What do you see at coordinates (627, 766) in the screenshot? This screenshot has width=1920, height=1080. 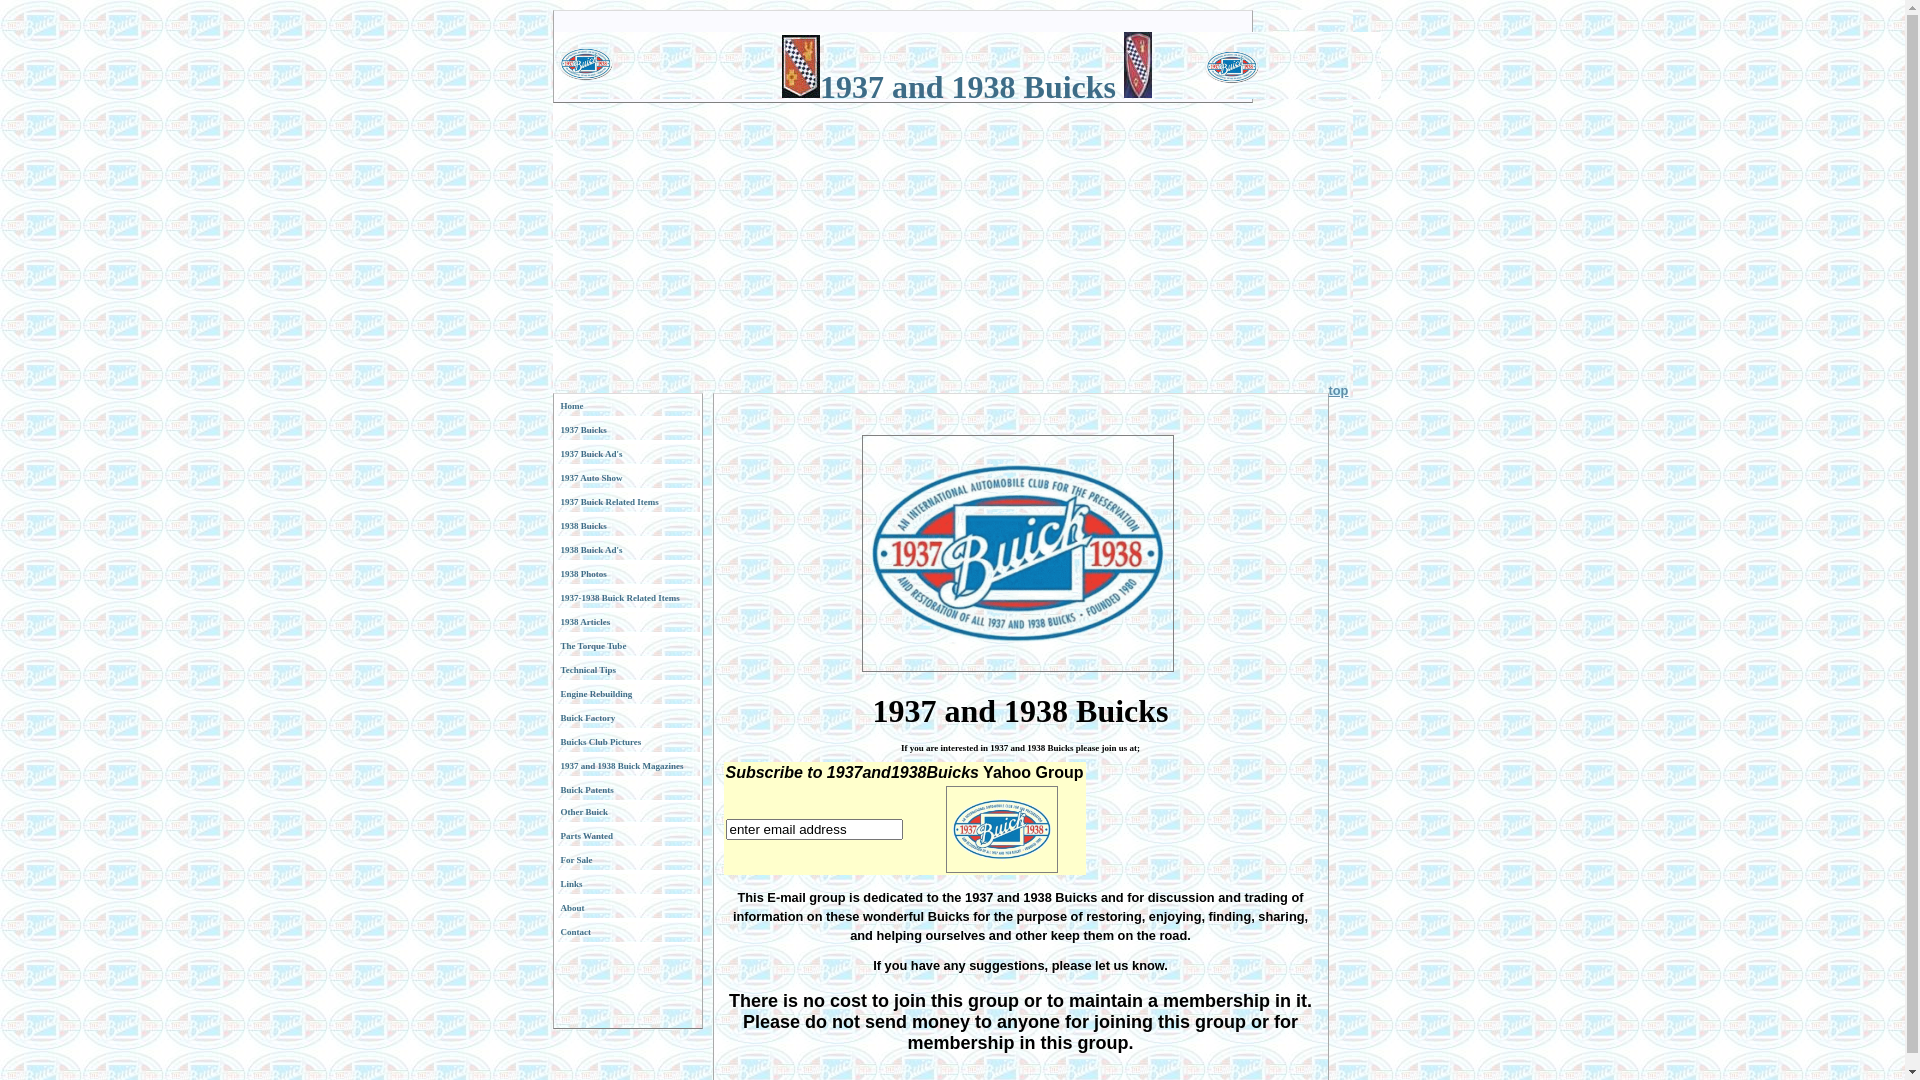 I see `1937 and 1938 Buick Magazines` at bounding box center [627, 766].